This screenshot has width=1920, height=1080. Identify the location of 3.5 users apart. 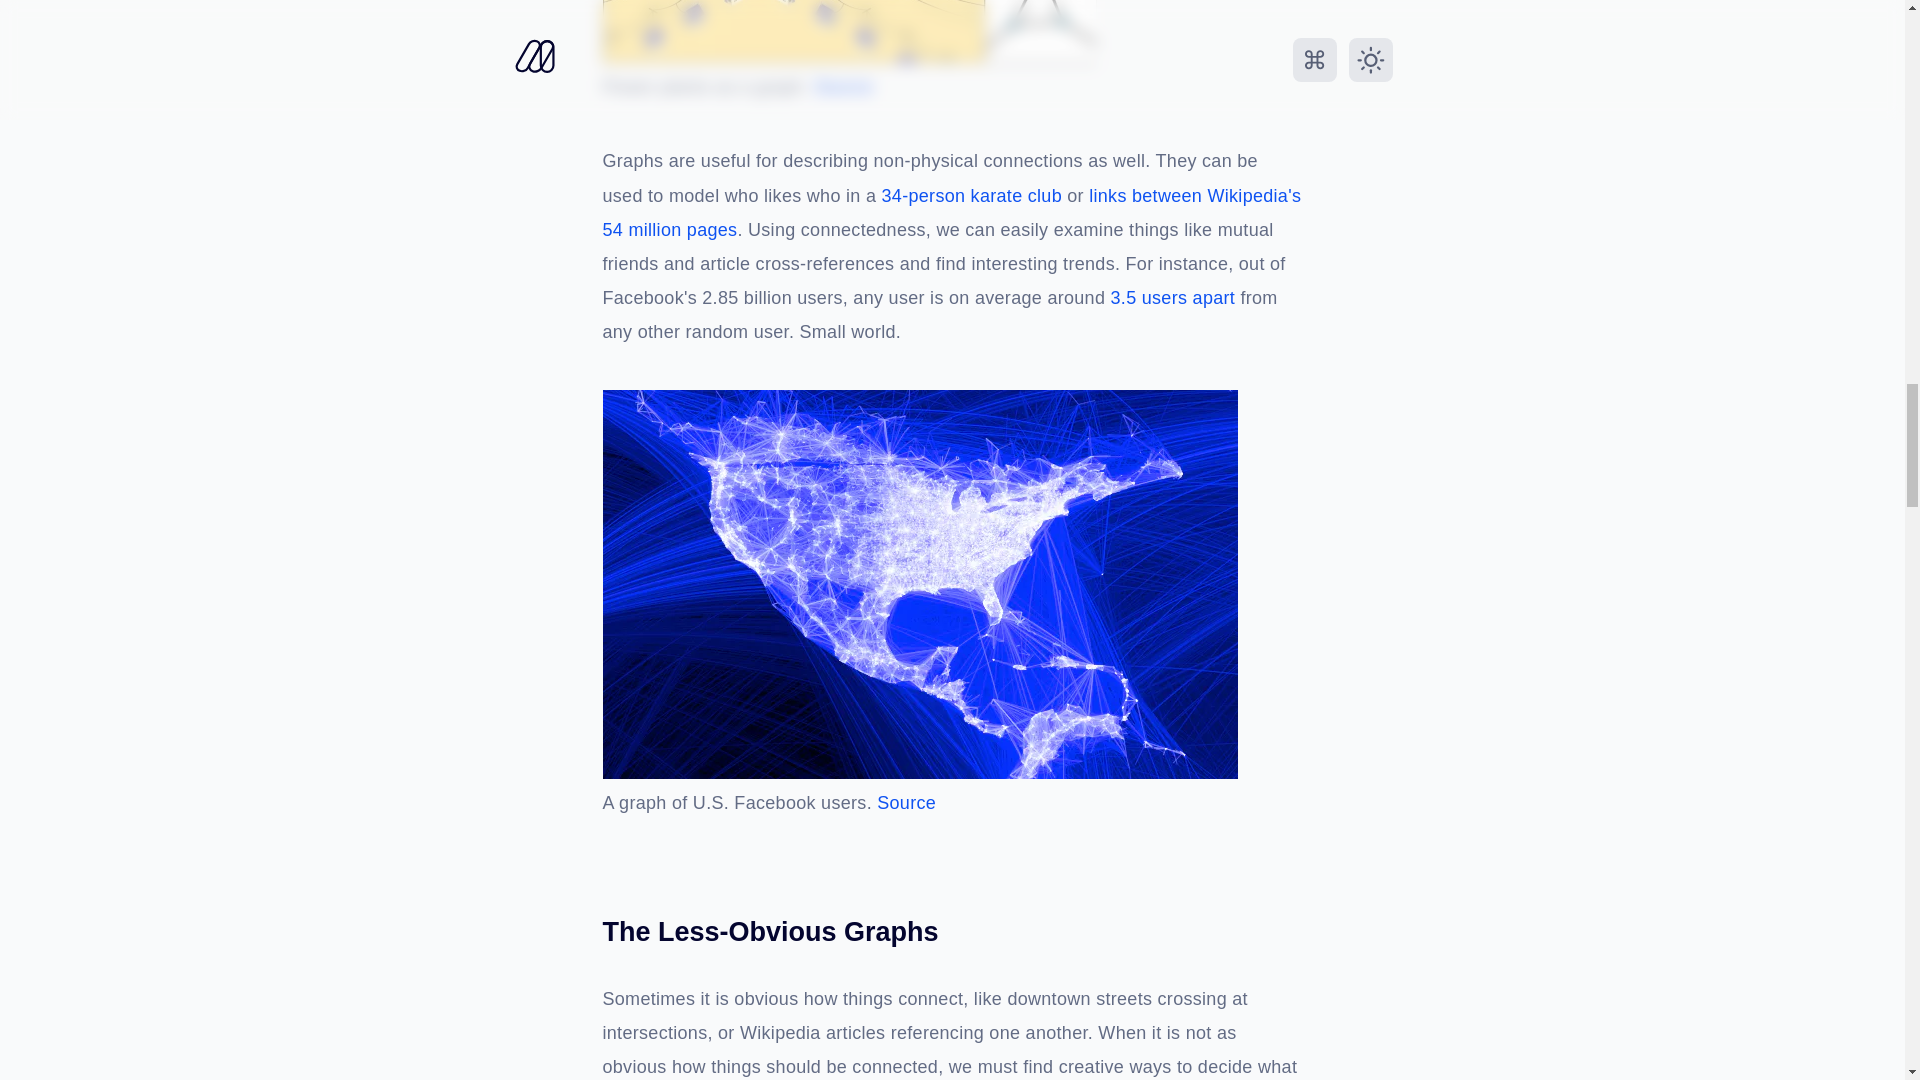
(1174, 298).